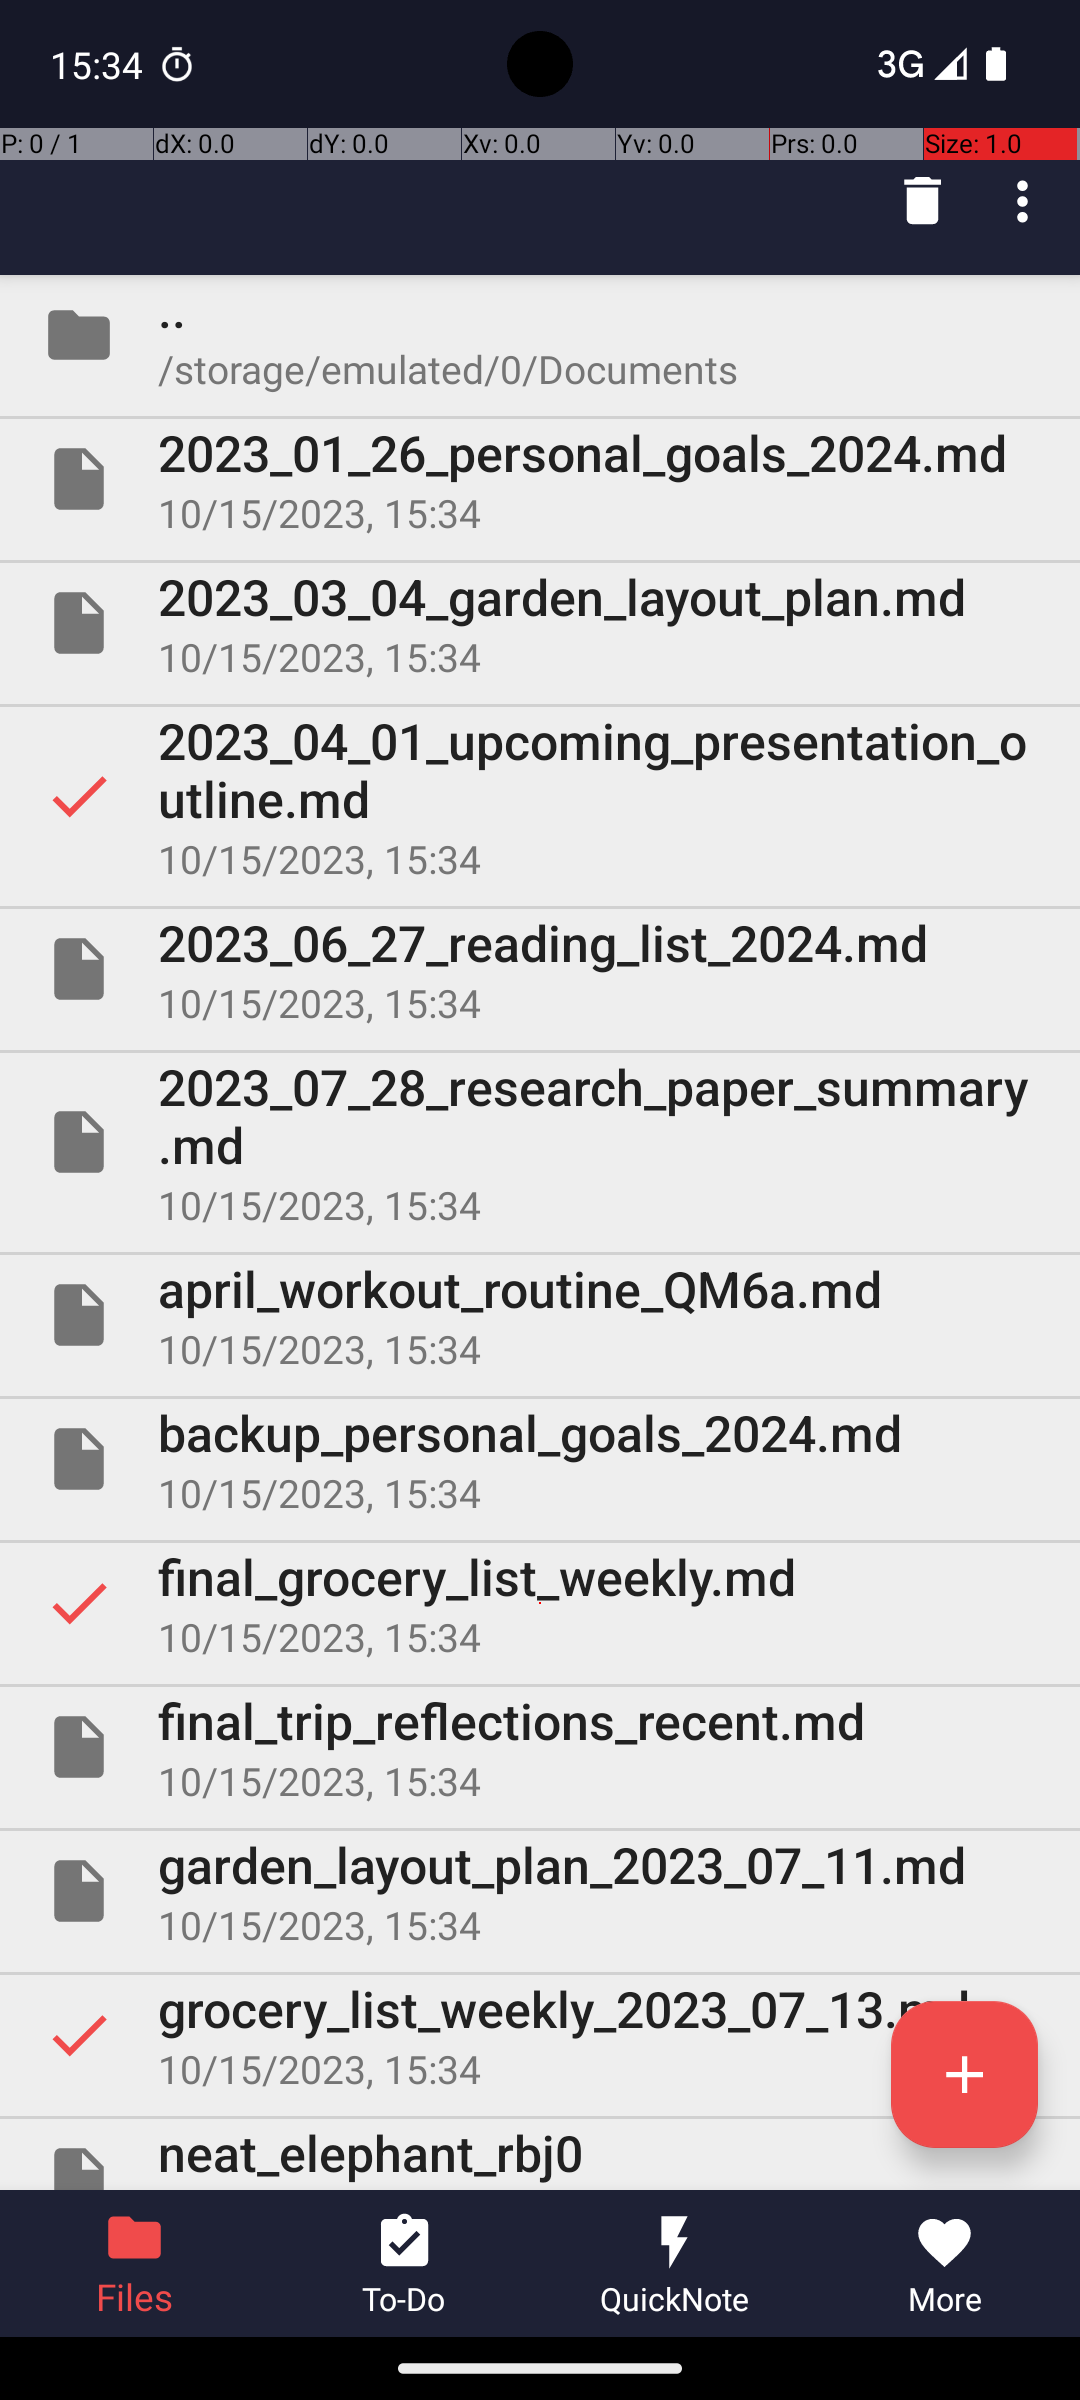  What do you see at coordinates (540, 1315) in the screenshot?
I see `File april_workout_routine_QM6a.md ` at bounding box center [540, 1315].